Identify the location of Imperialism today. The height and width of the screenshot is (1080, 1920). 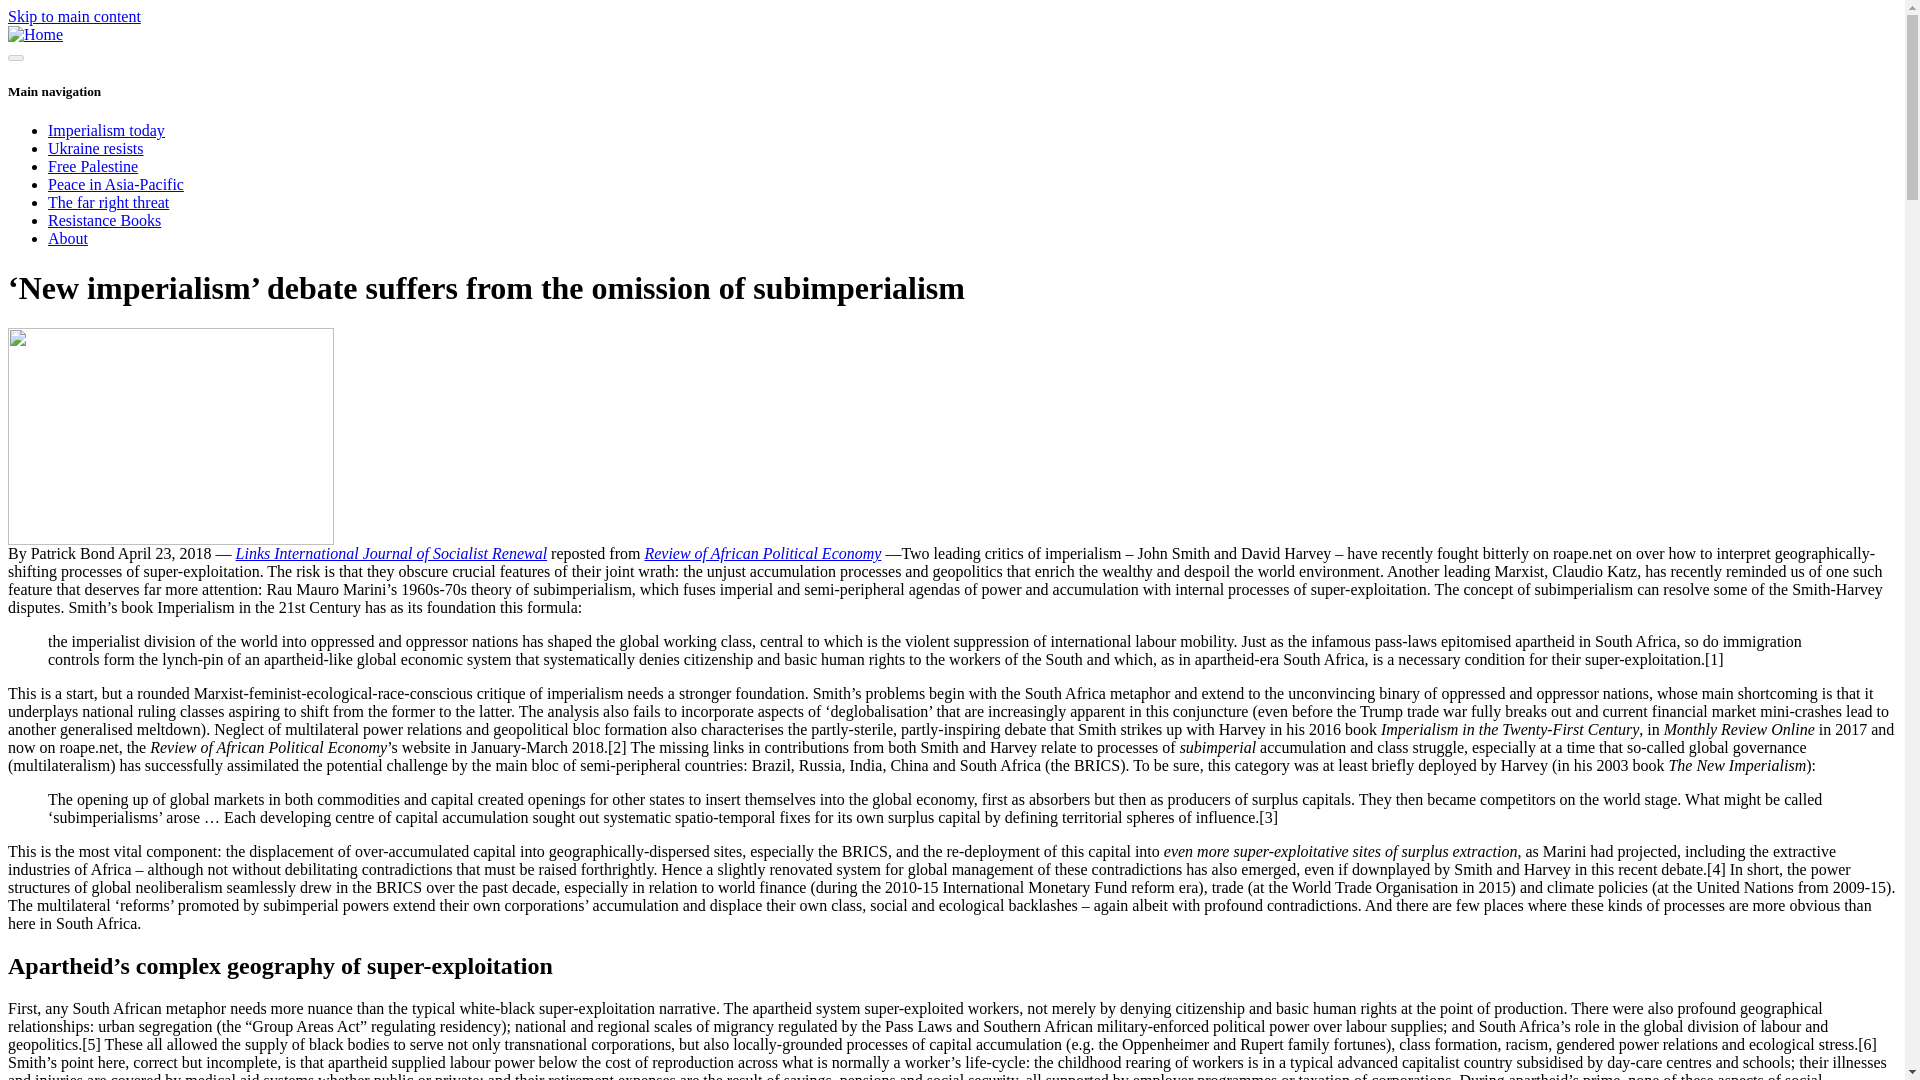
(106, 130).